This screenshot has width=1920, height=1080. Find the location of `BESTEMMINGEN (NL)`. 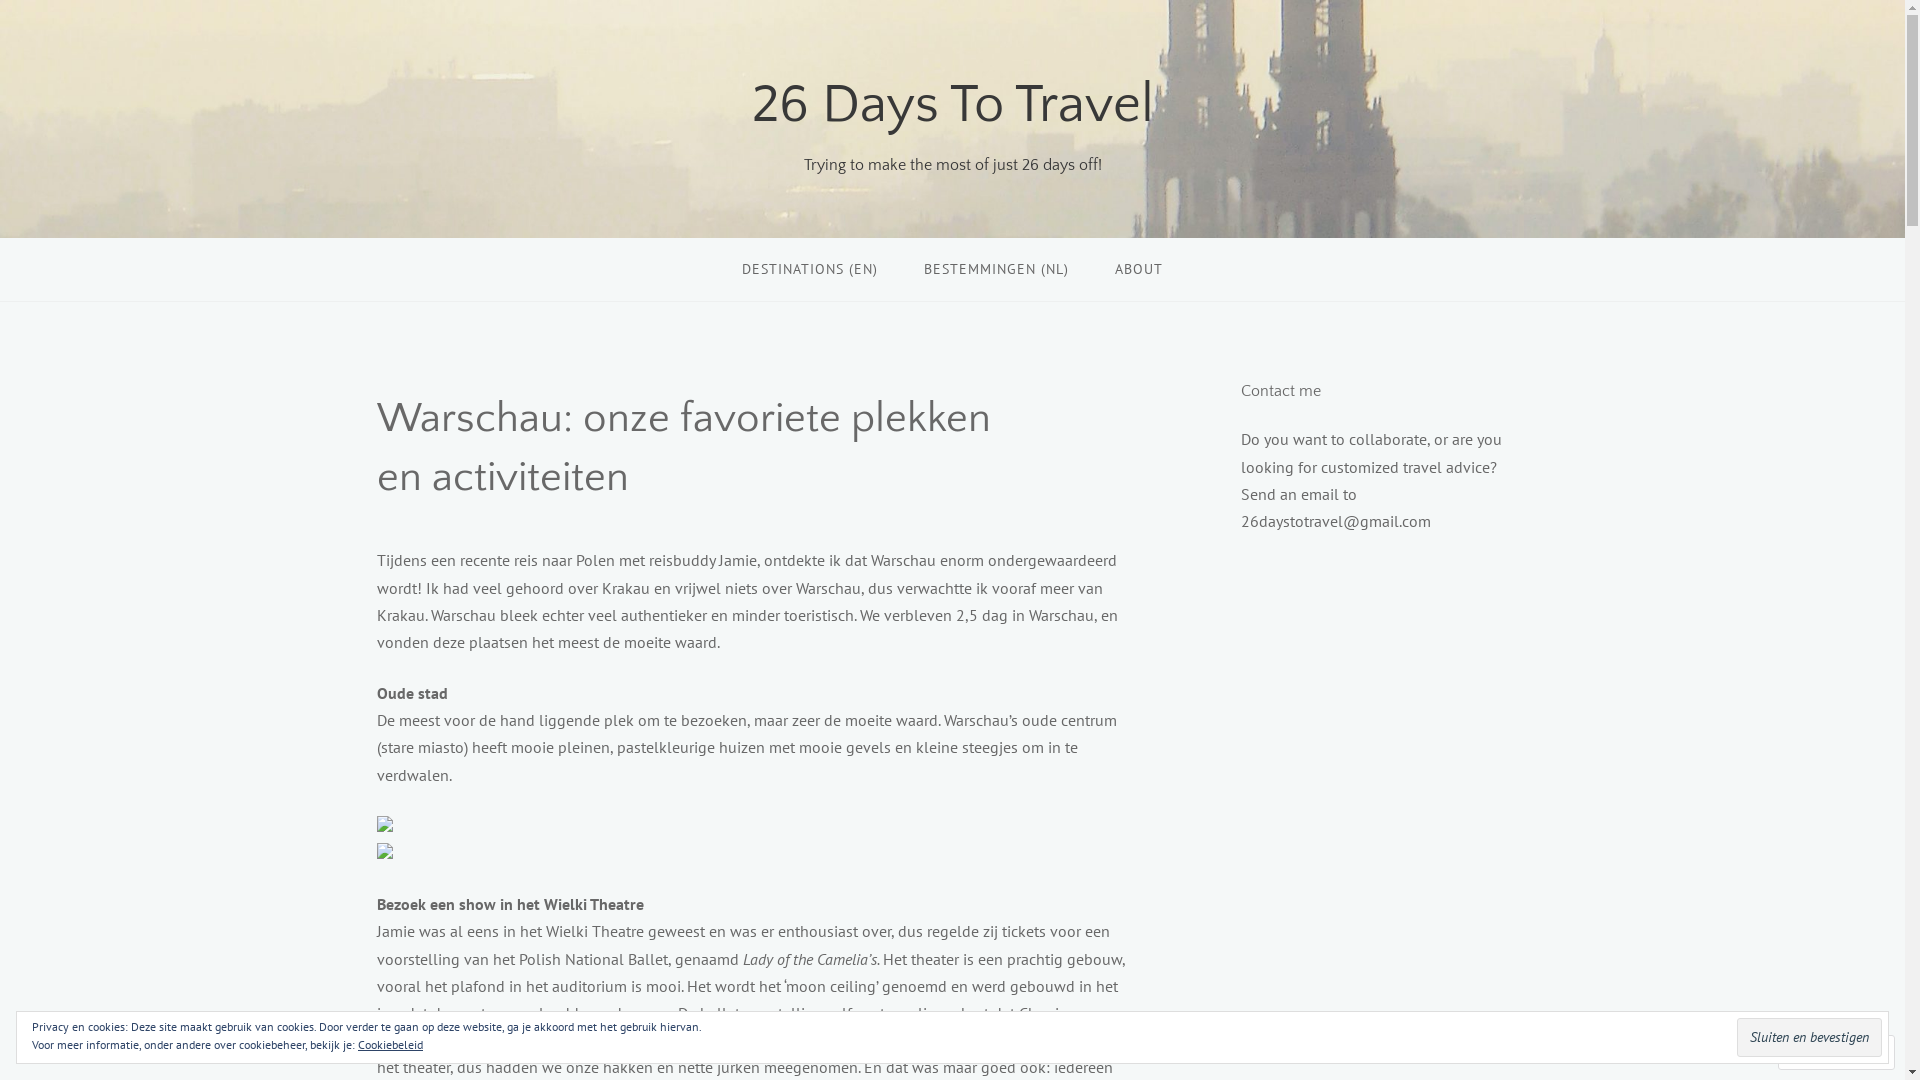

BESTEMMINGEN (NL) is located at coordinates (996, 270).